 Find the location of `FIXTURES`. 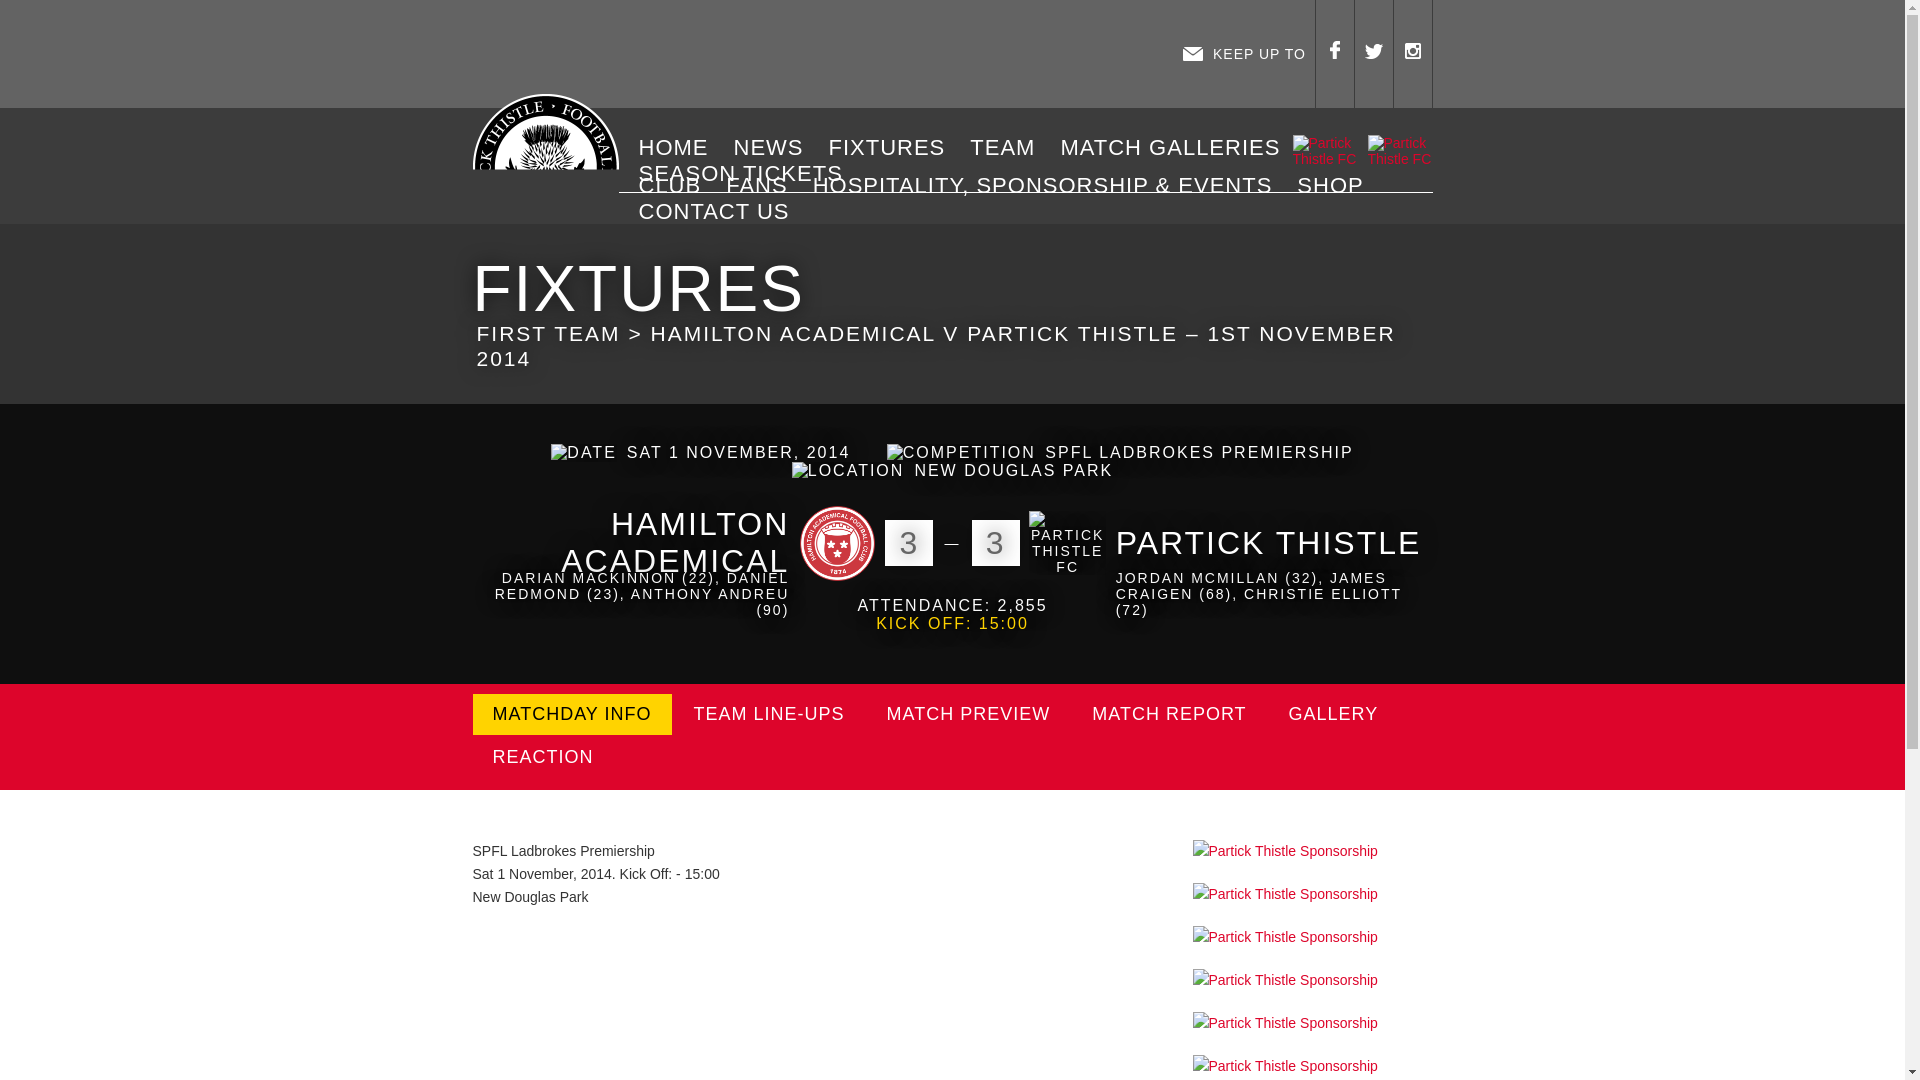

FIXTURES is located at coordinates (894, 148).